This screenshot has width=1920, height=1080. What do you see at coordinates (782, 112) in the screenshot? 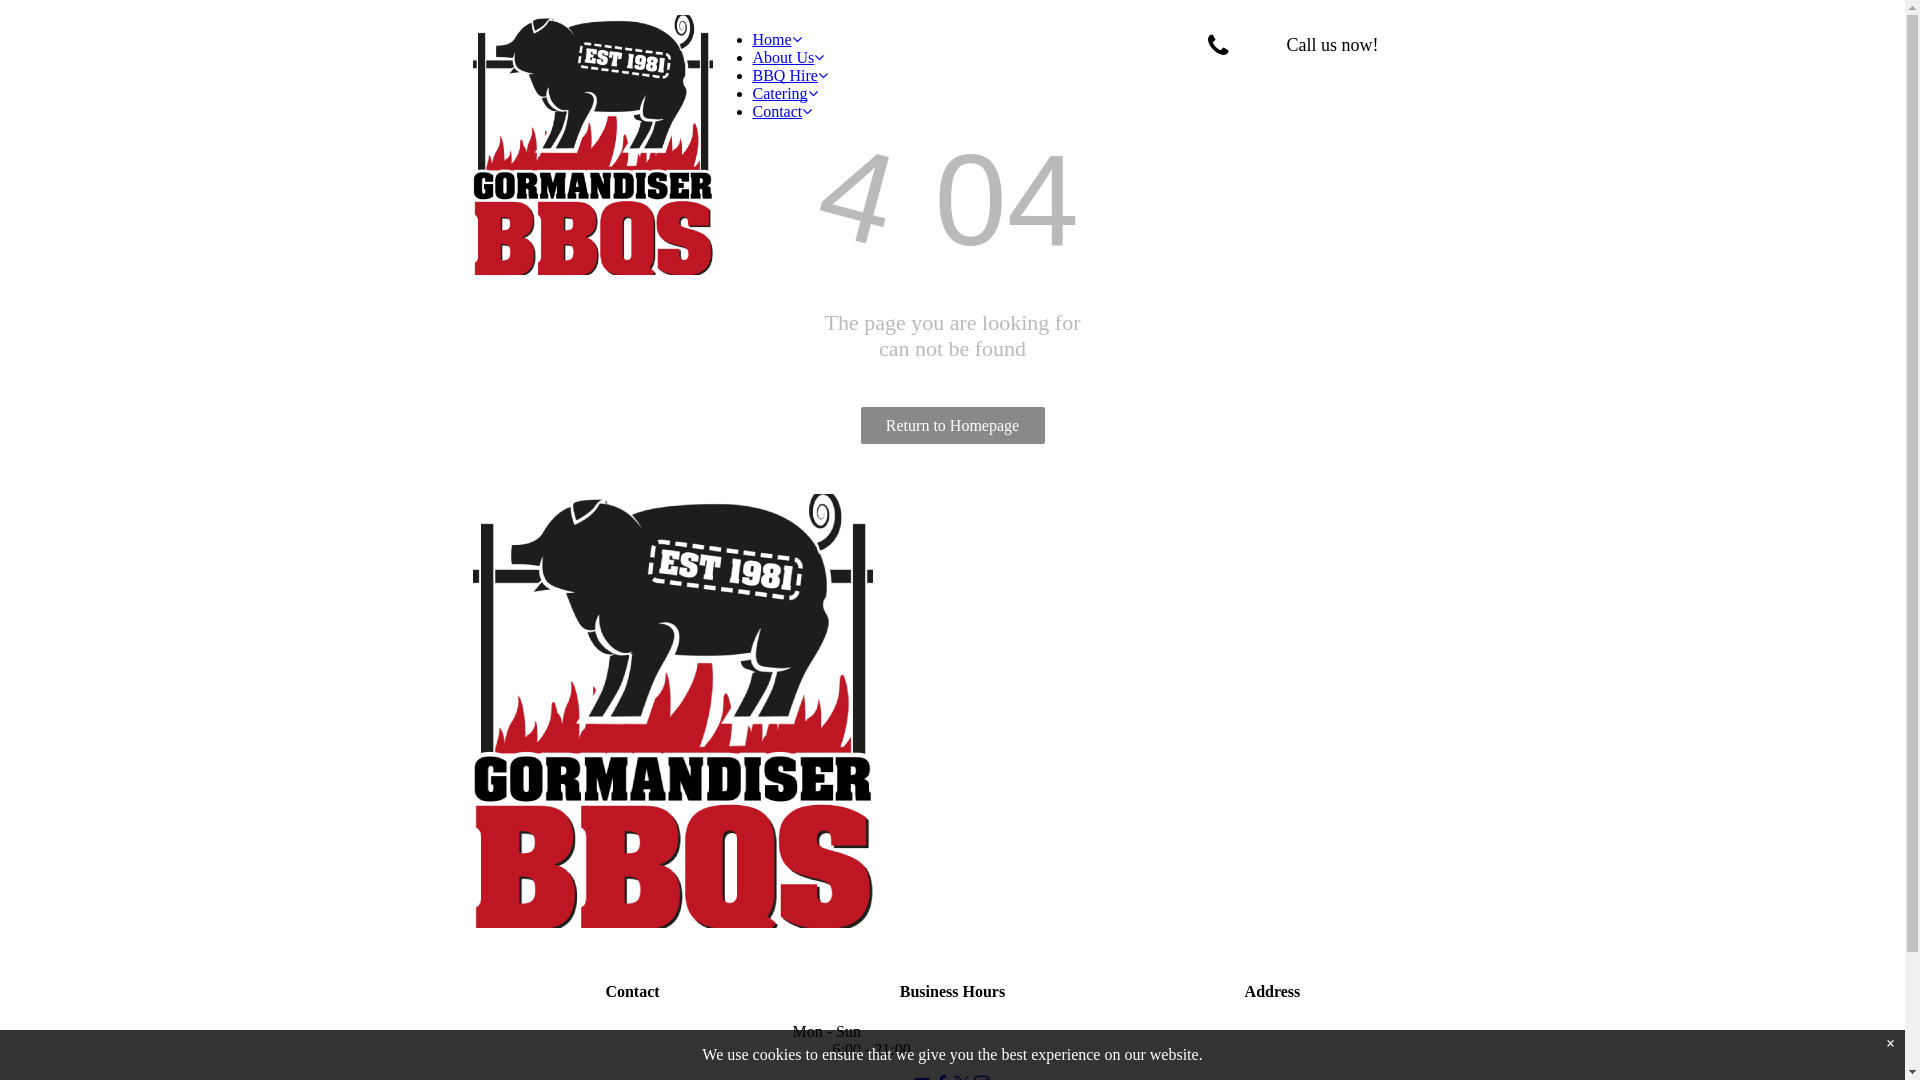
I see `Contact` at bounding box center [782, 112].